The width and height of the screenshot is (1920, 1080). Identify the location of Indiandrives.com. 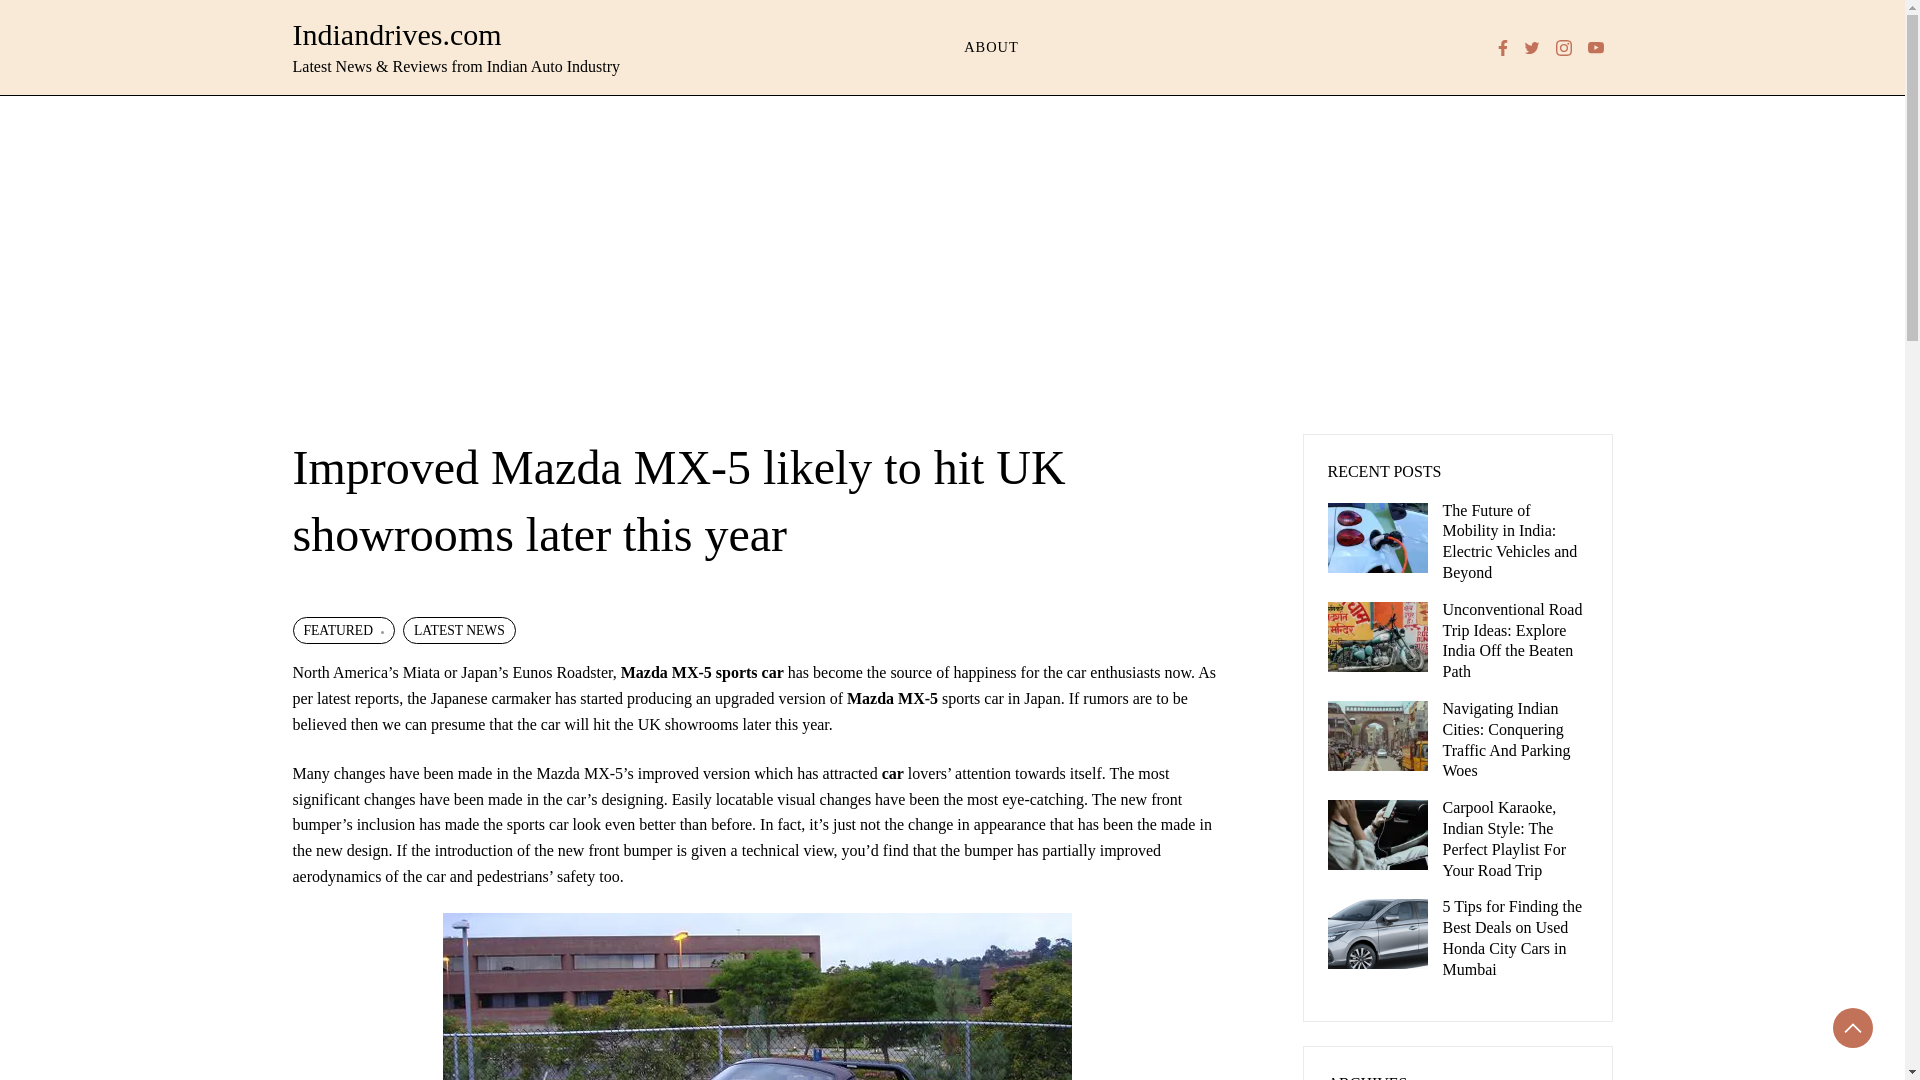
(396, 34).